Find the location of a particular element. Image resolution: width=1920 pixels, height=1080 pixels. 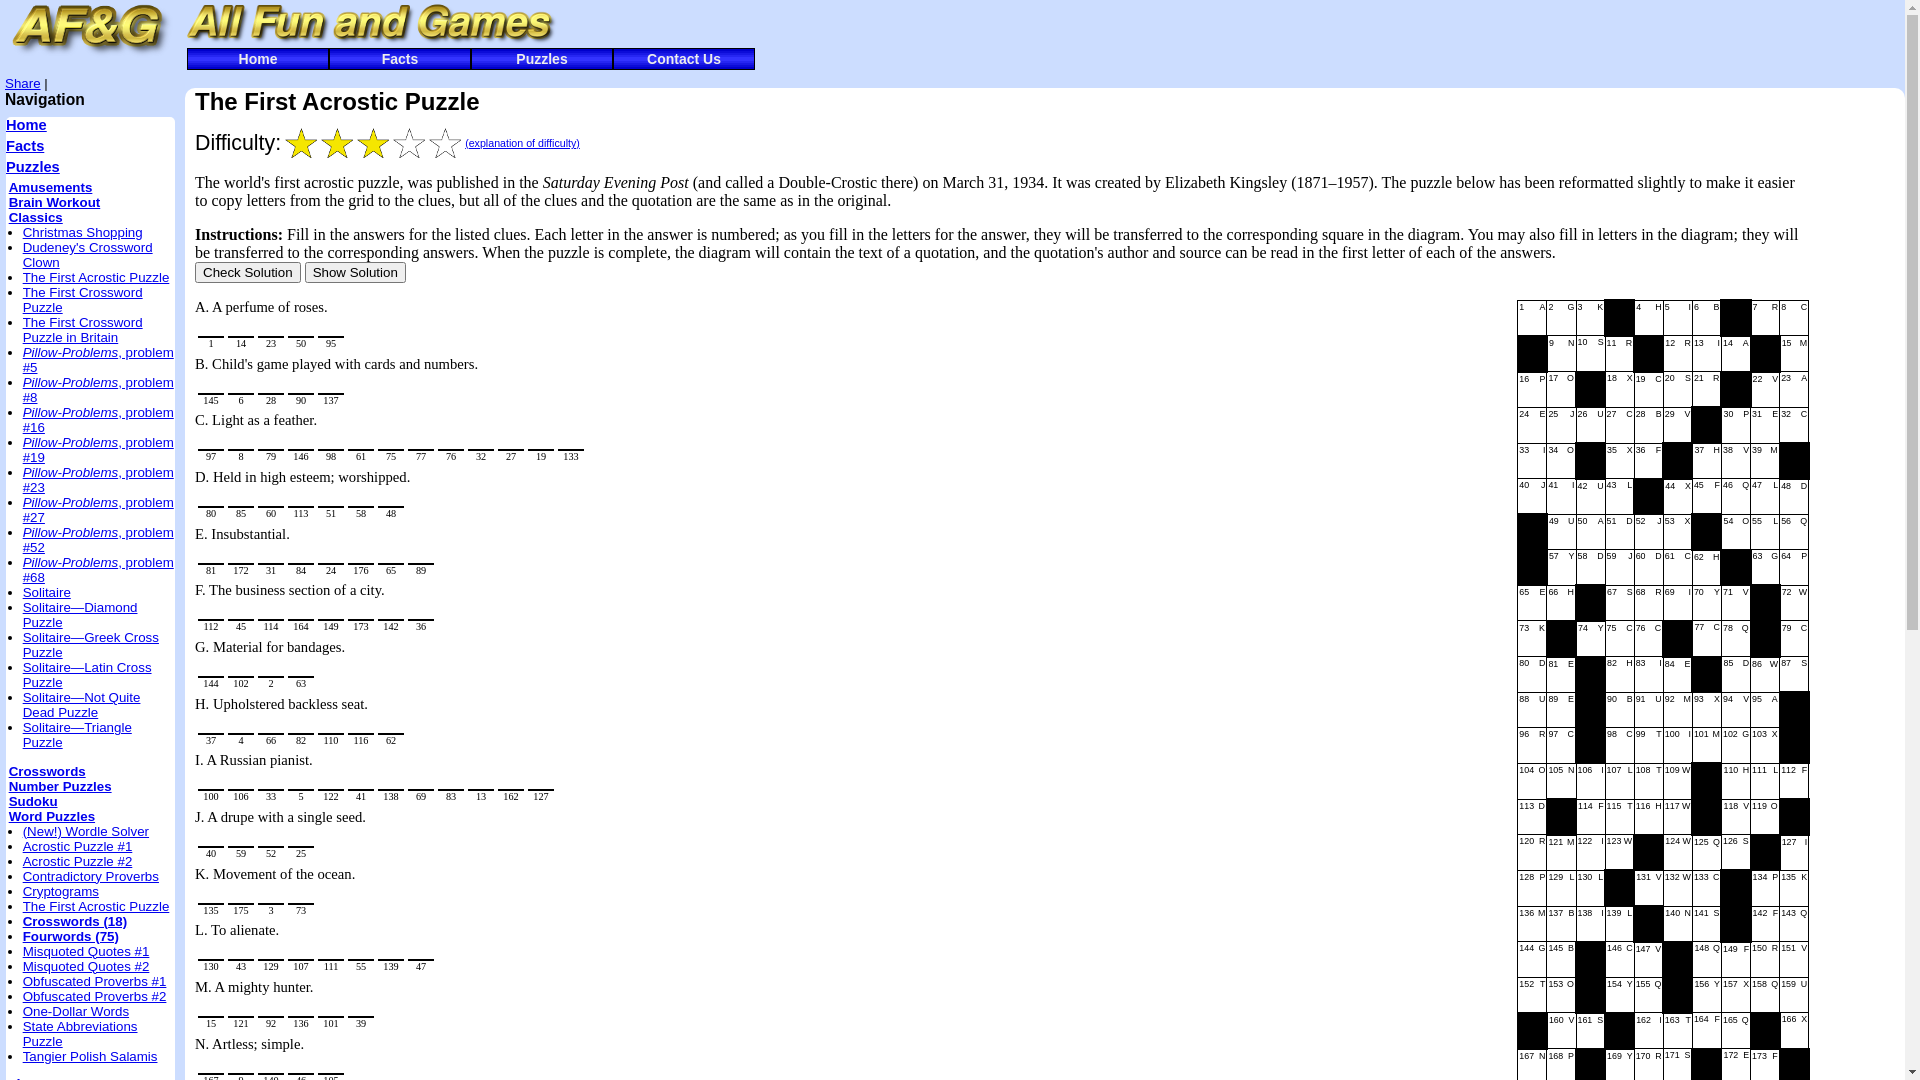

63
G is located at coordinates (1766, 568).